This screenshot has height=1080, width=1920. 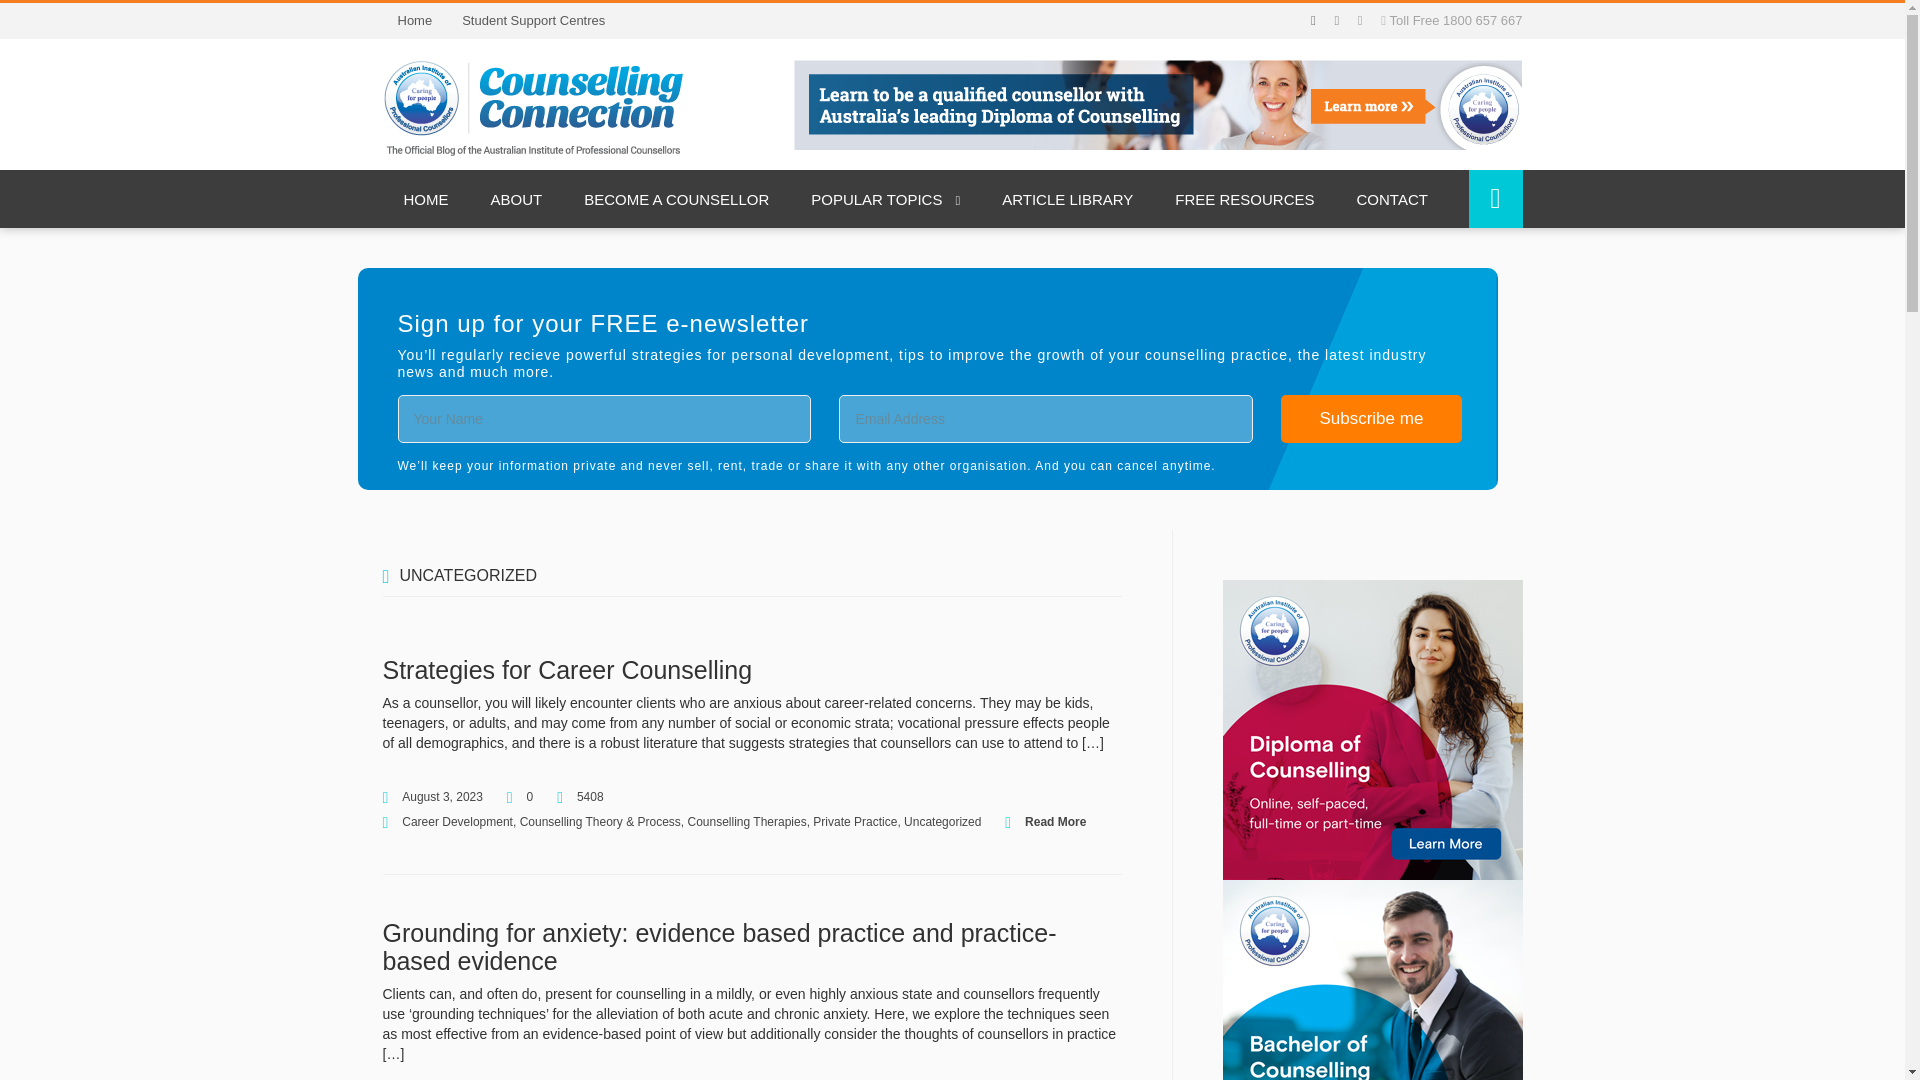 What do you see at coordinates (885, 198) in the screenshot?
I see `POPULAR TOPICS` at bounding box center [885, 198].